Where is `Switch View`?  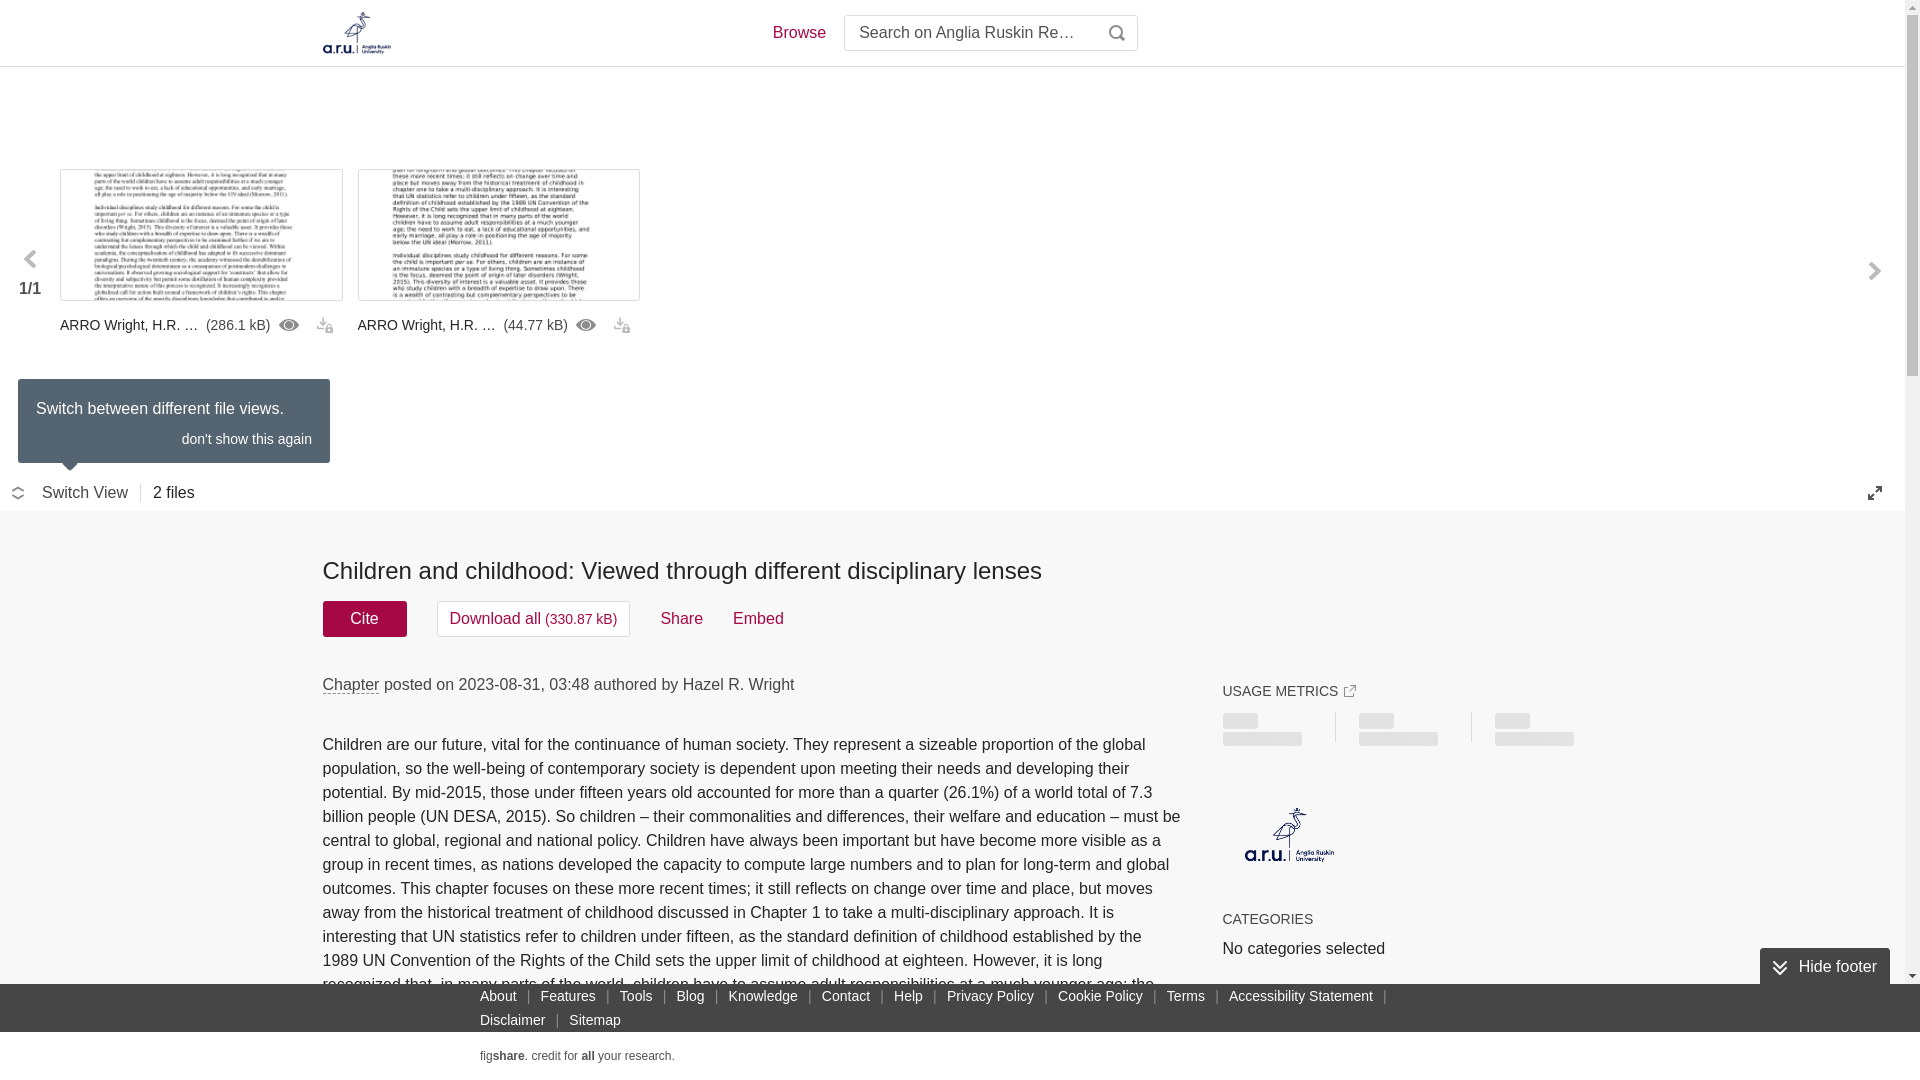
Switch View is located at coordinates (70, 492).